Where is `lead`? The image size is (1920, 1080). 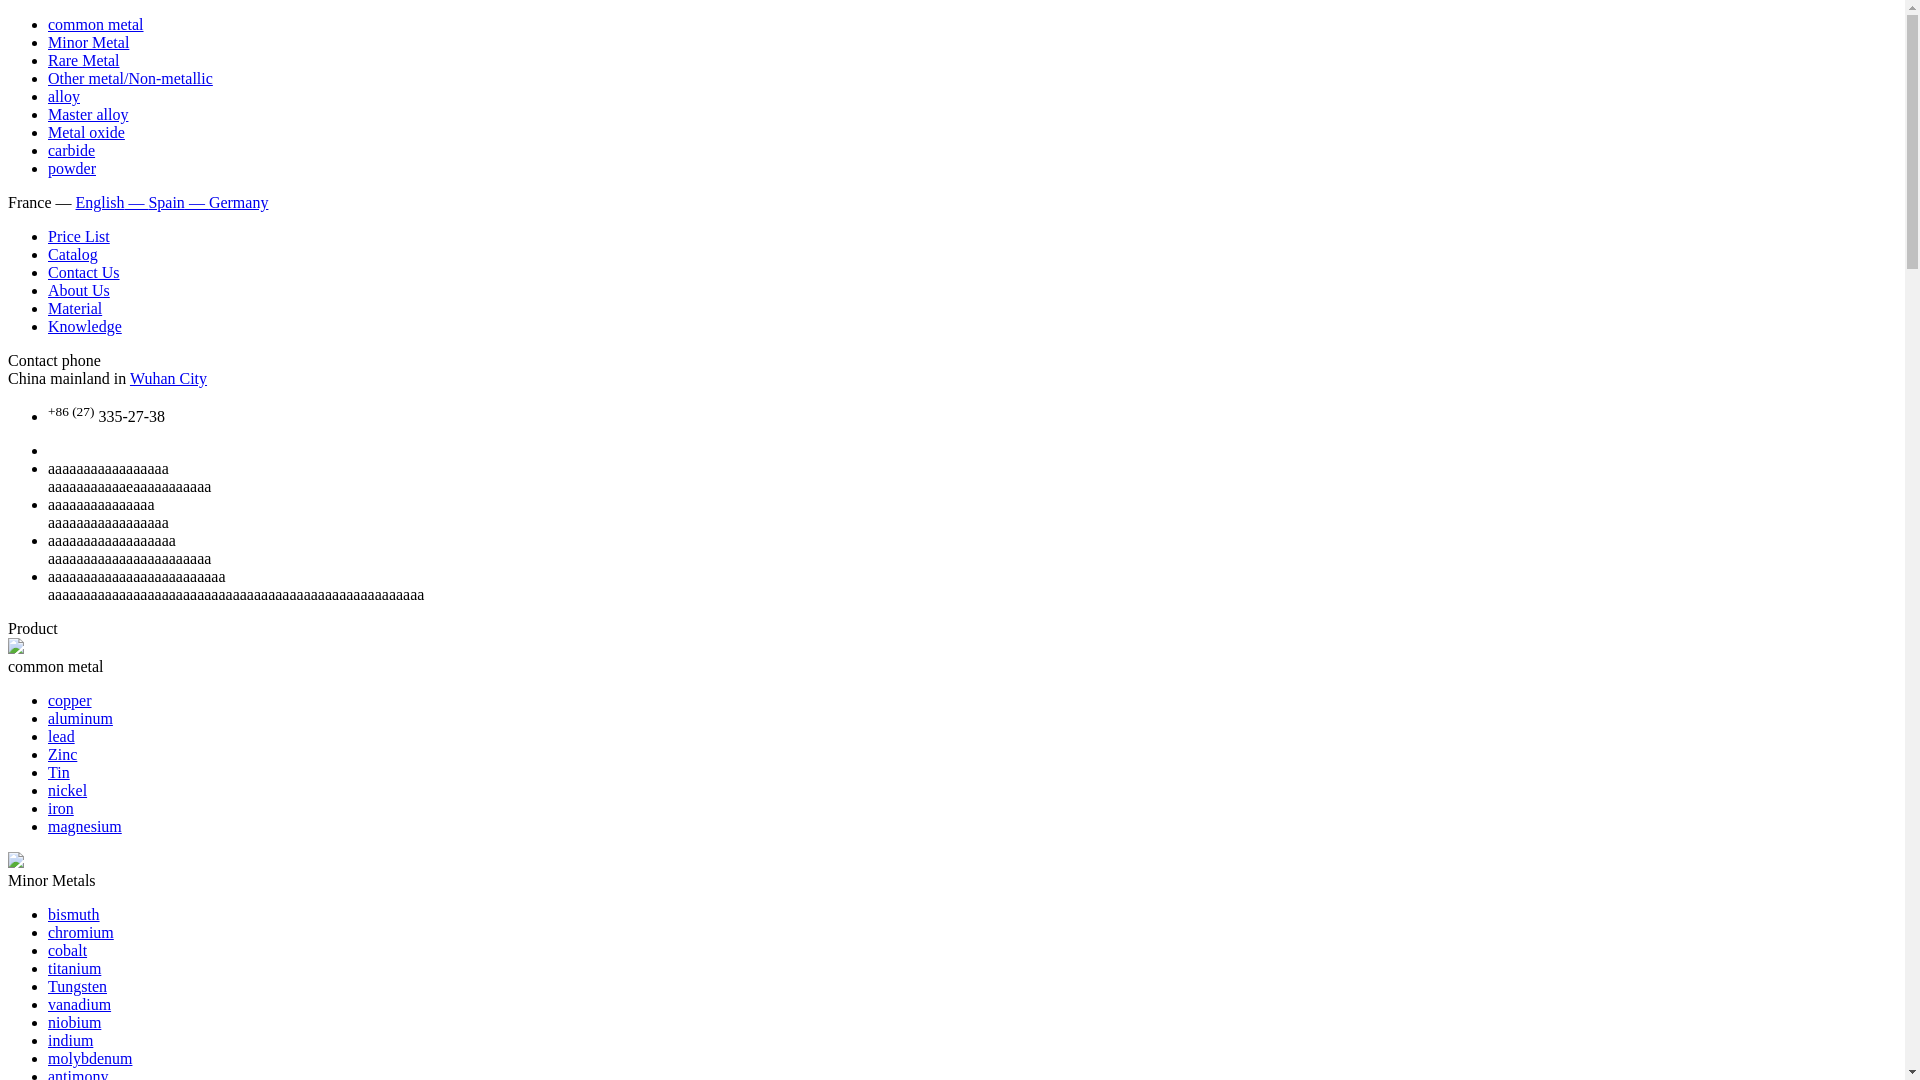 lead is located at coordinates (62, 736).